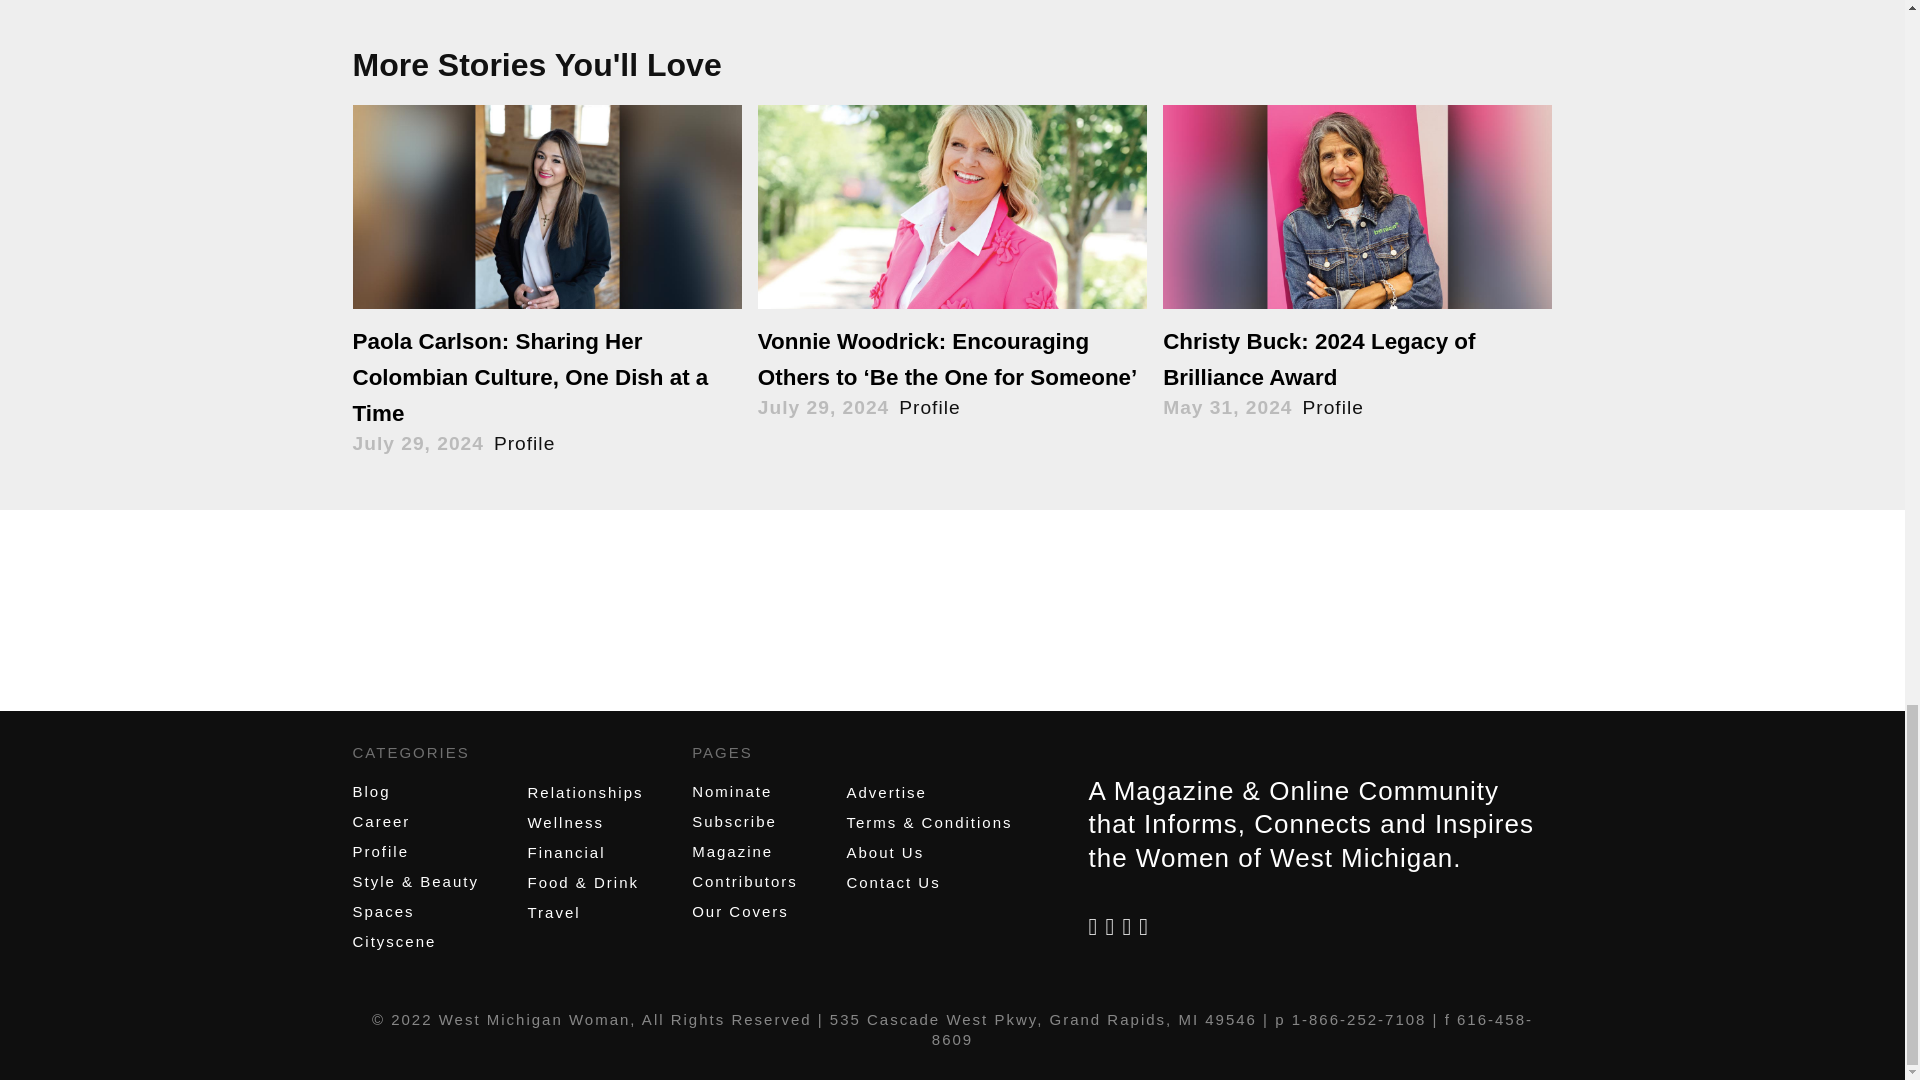  What do you see at coordinates (370, 792) in the screenshot?
I see `Blog` at bounding box center [370, 792].